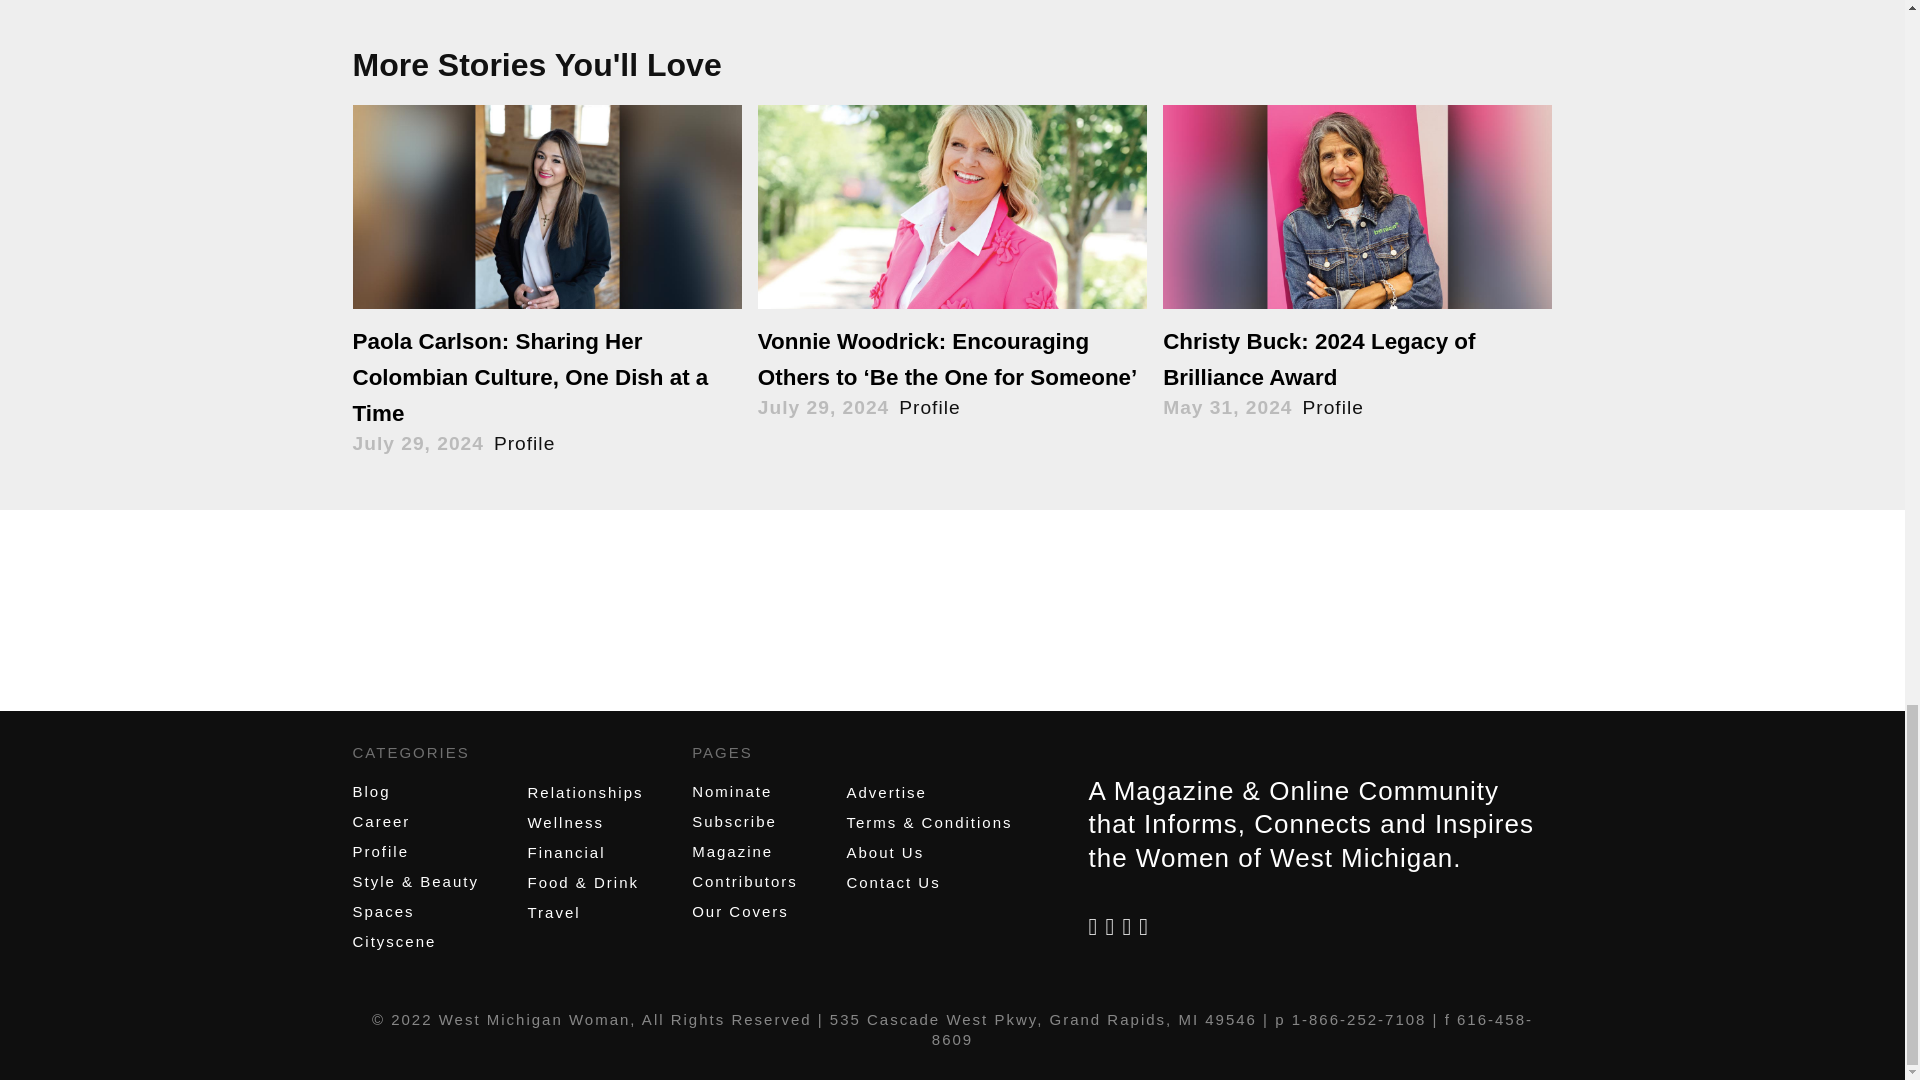  What do you see at coordinates (370, 792) in the screenshot?
I see `Blog` at bounding box center [370, 792].